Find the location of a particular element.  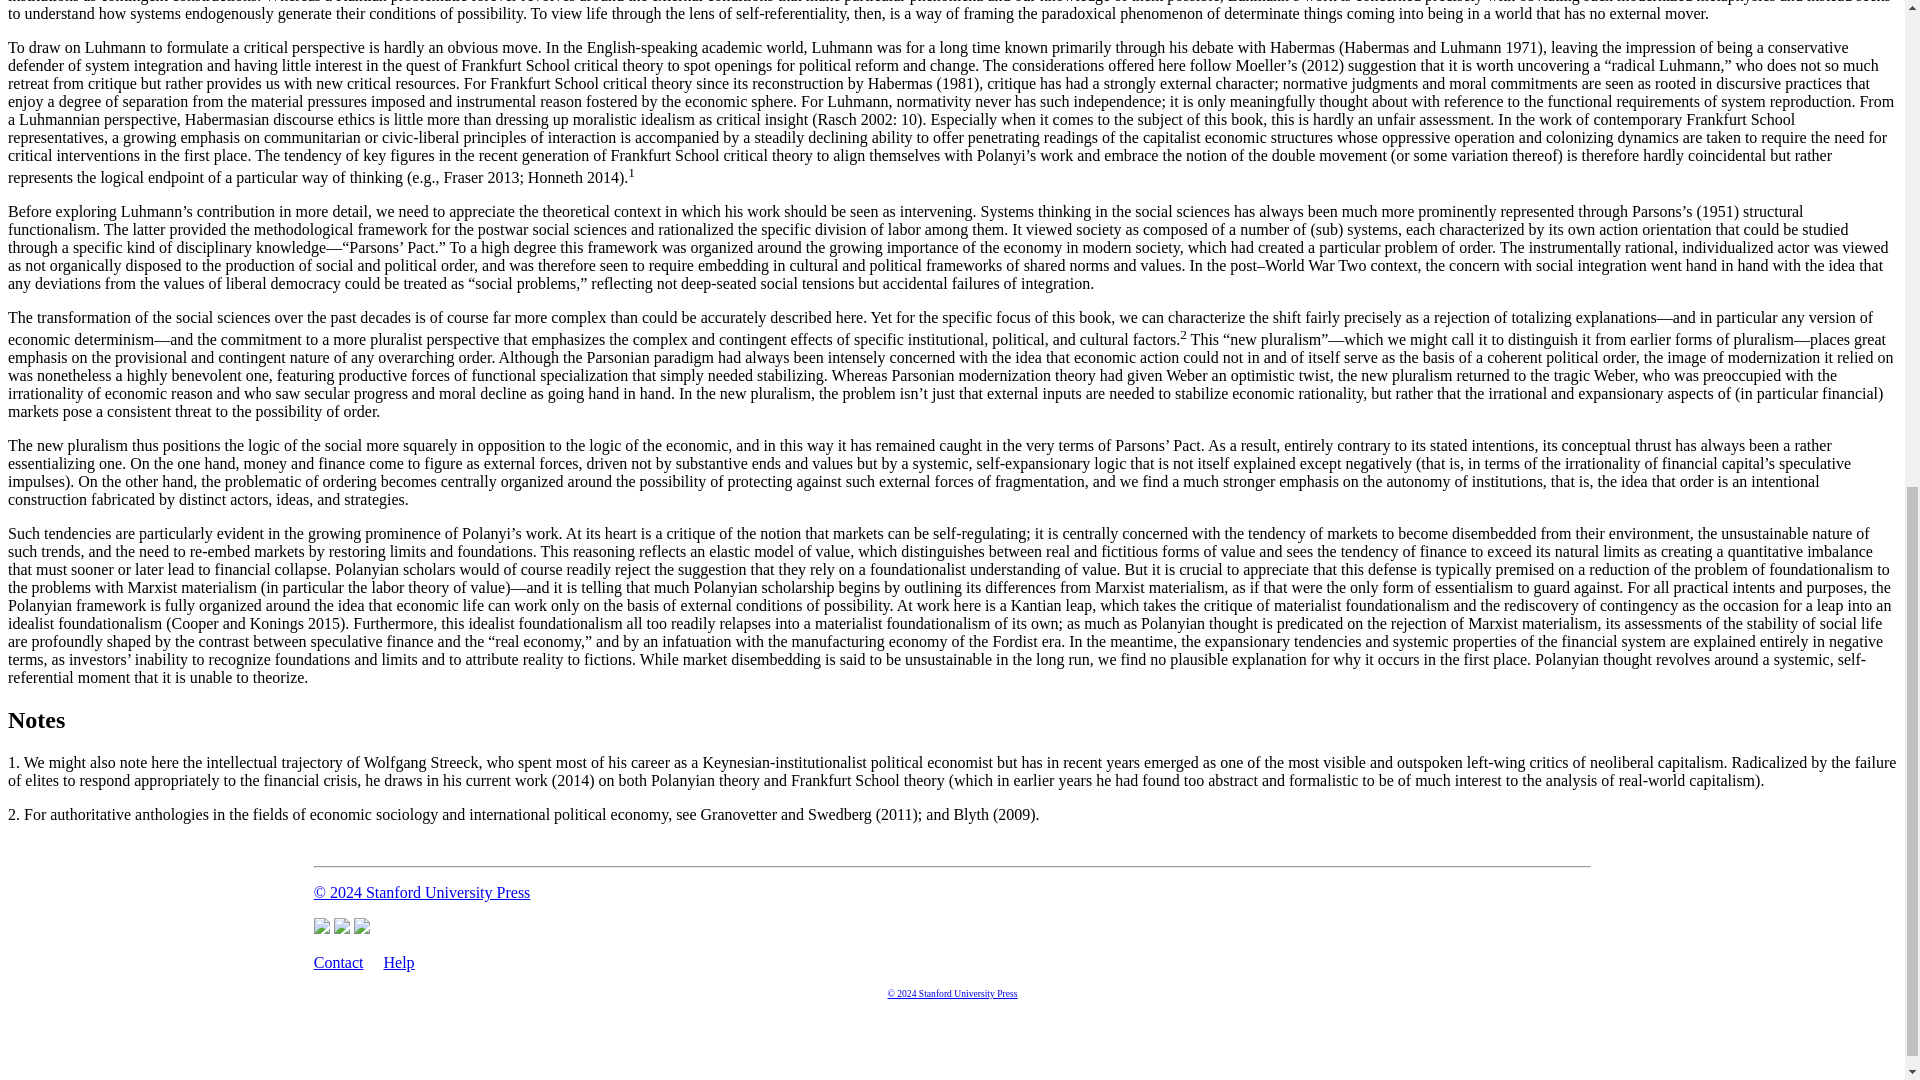

Contact is located at coordinates (339, 962).